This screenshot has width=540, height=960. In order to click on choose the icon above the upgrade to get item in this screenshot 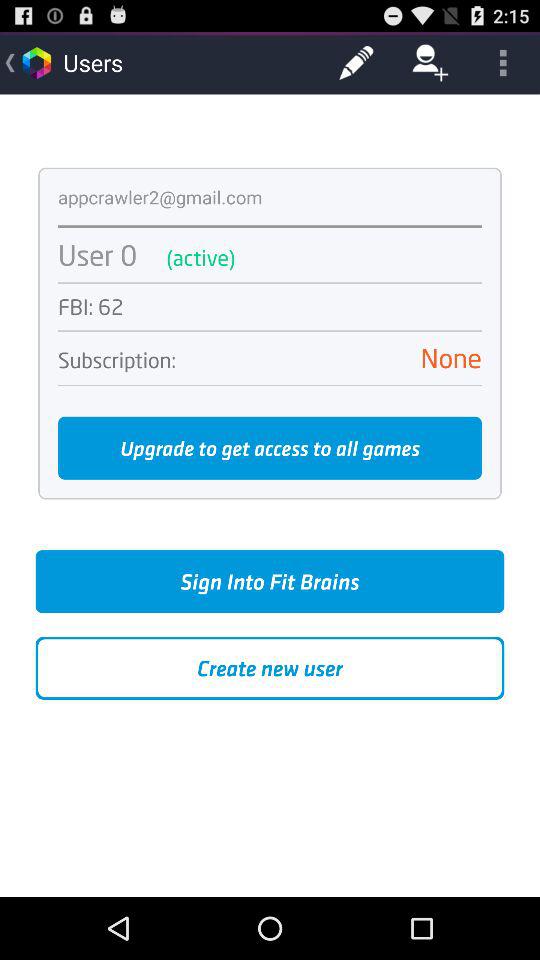, I will do `click(270, 385)`.